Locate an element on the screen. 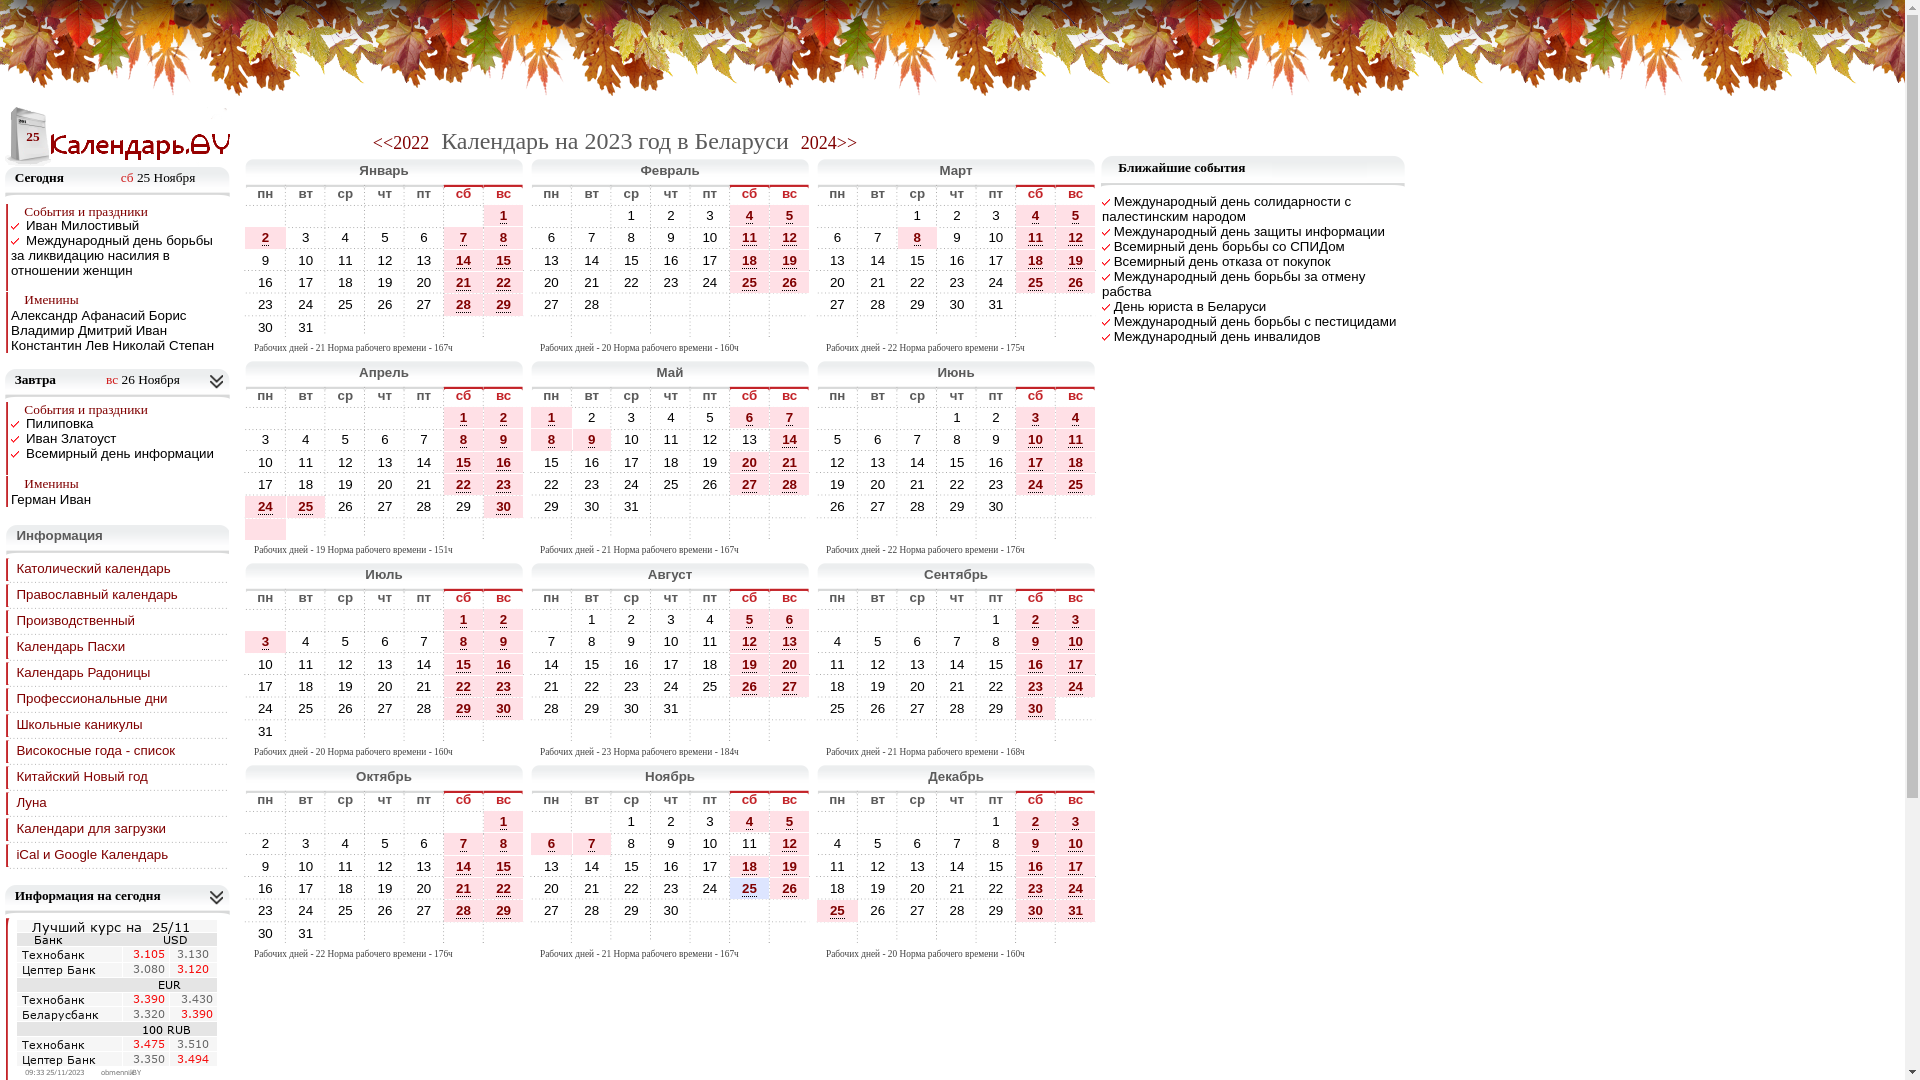  14 is located at coordinates (918, 462).